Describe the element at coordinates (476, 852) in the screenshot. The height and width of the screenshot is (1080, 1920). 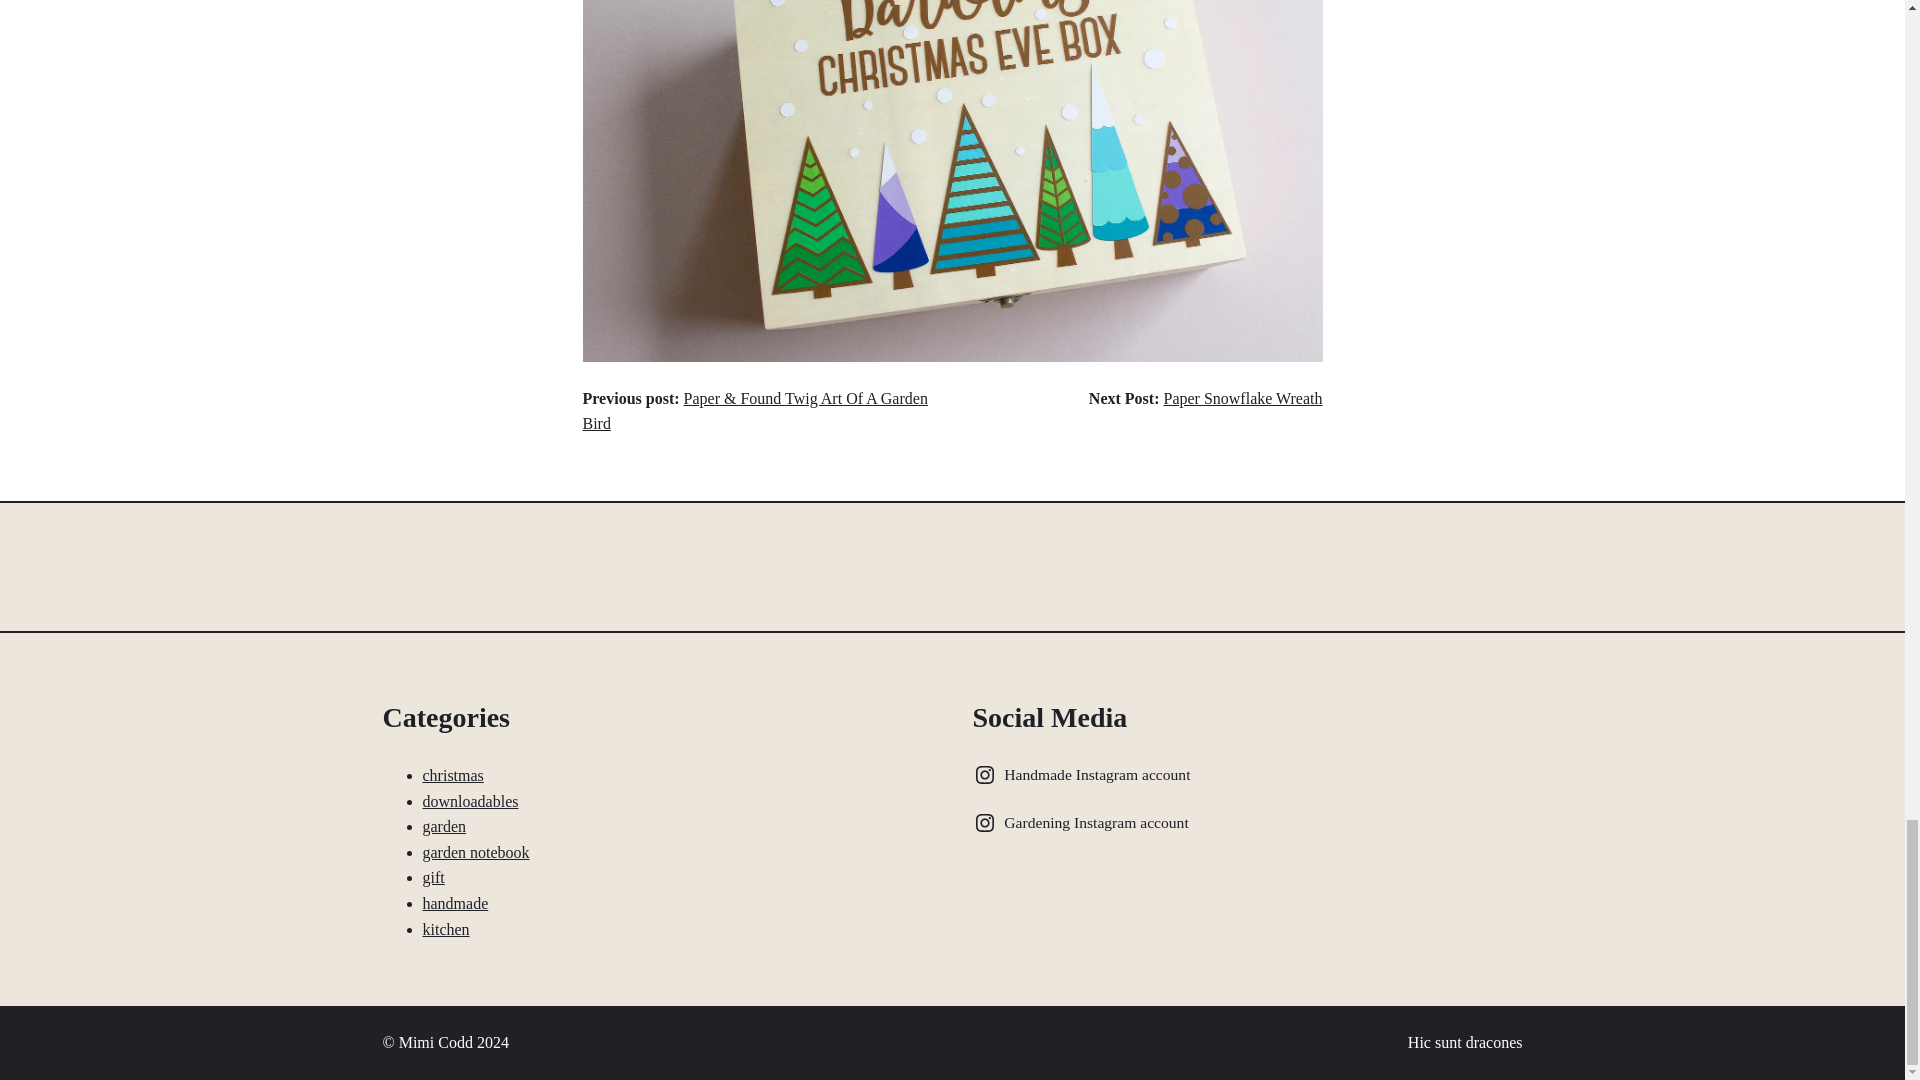
I see `garden notebook` at that location.